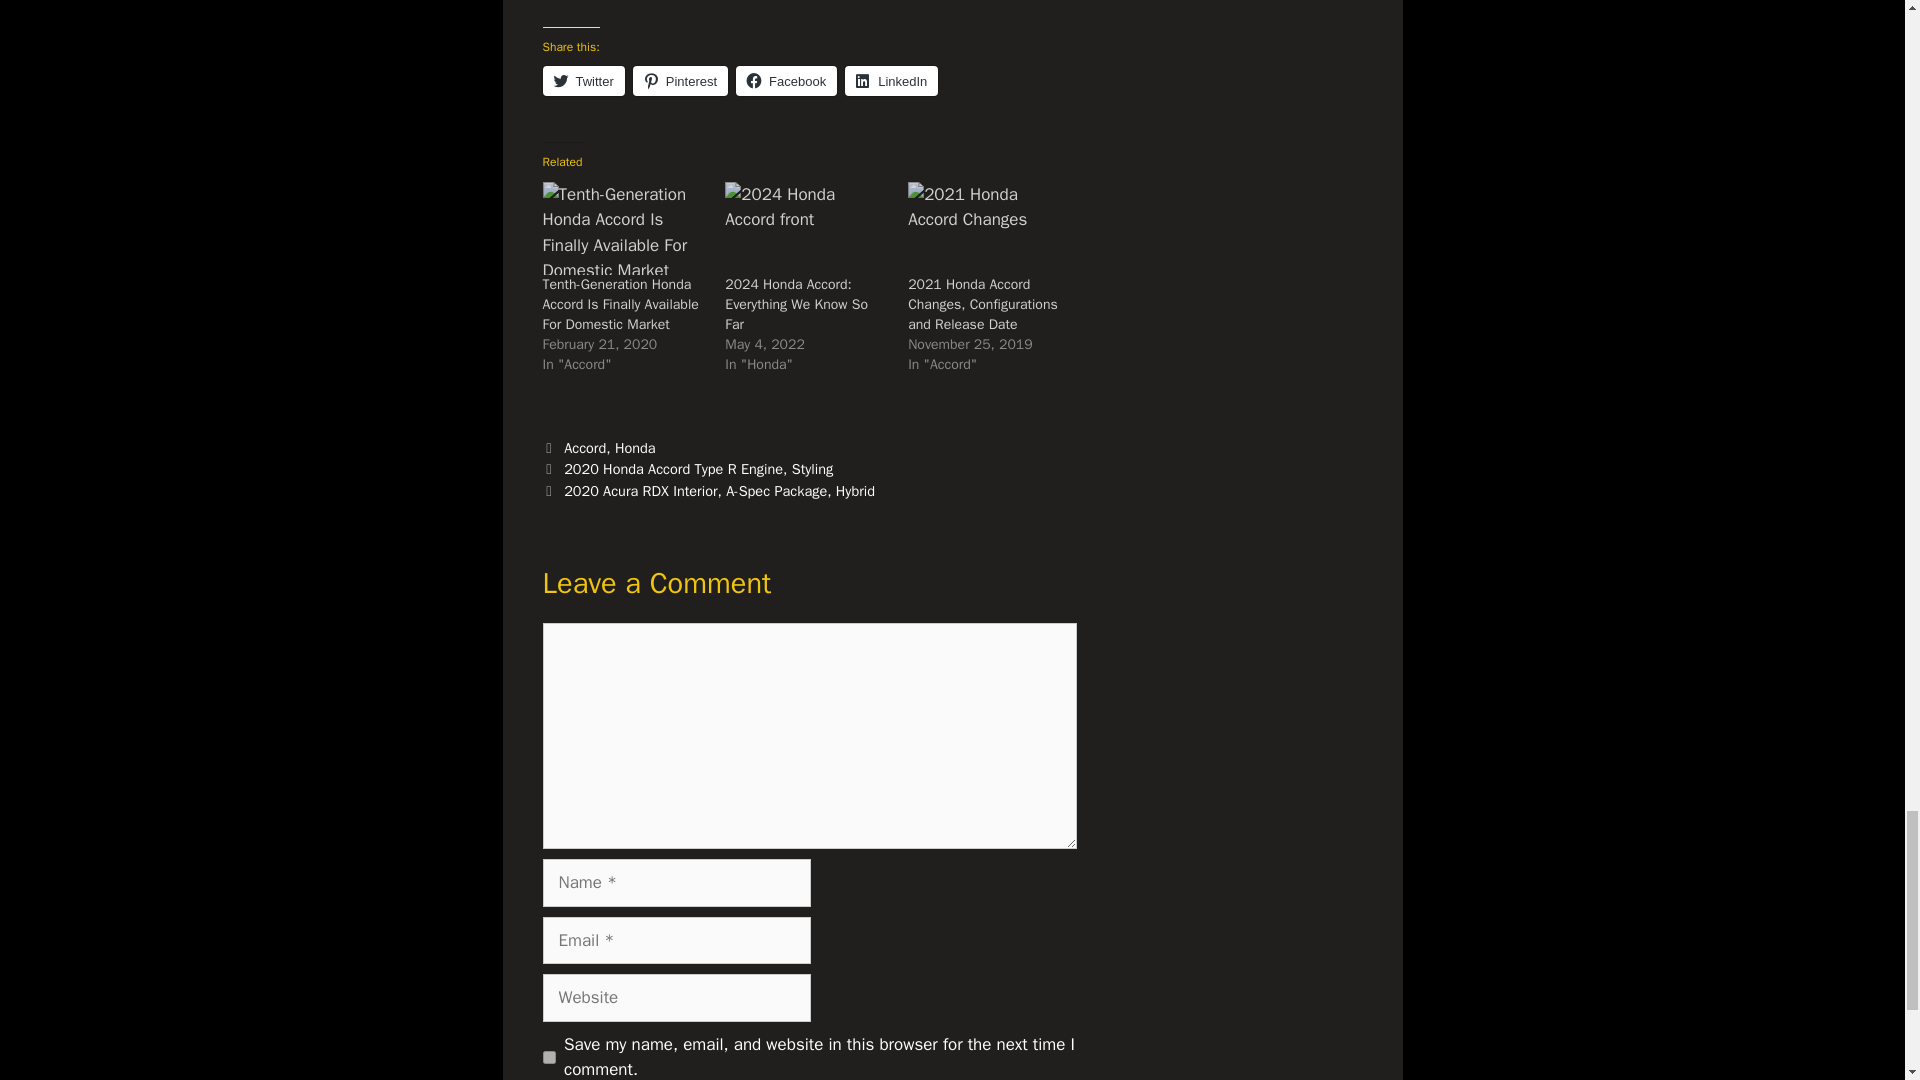 The image size is (1920, 1080). Describe the element at coordinates (635, 447) in the screenshot. I see `Honda` at that location.